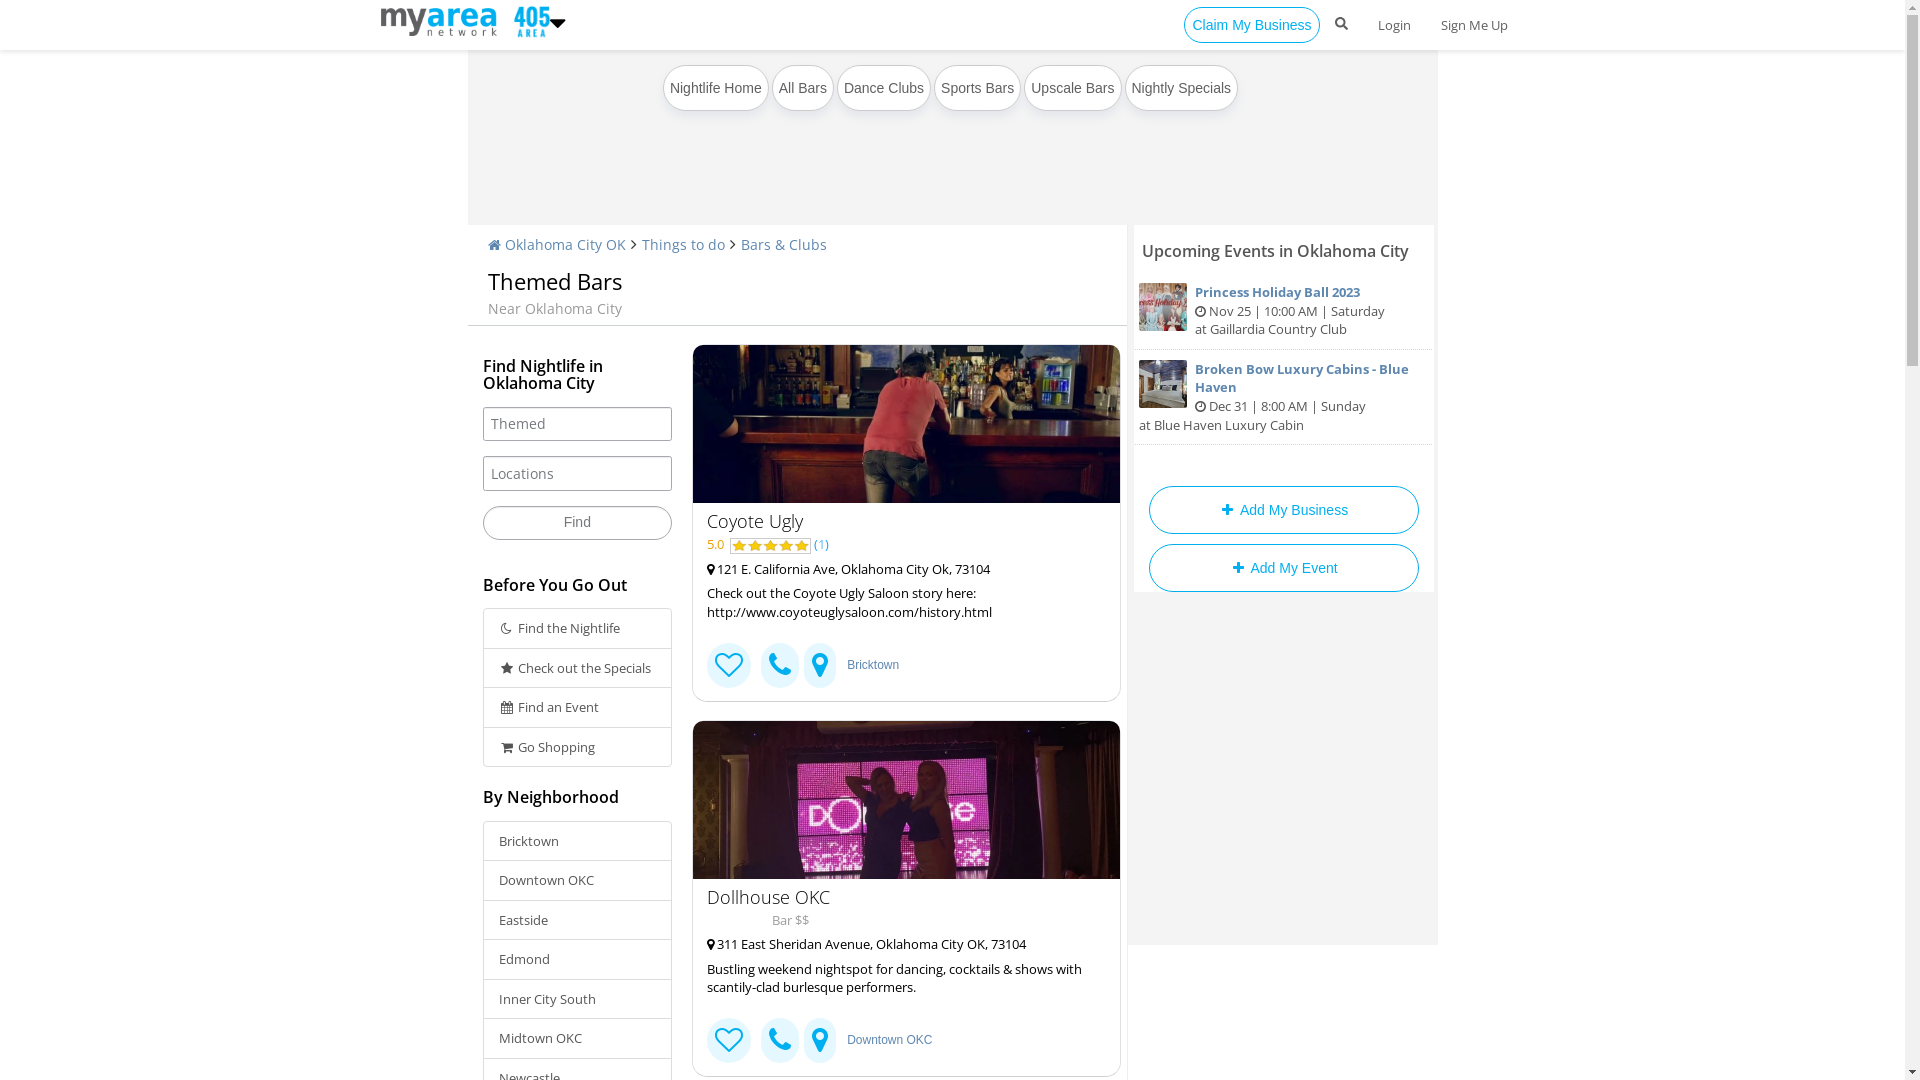 The width and height of the screenshot is (1920, 1080). Describe the element at coordinates (1394, 25) in the screenshot. I see `Login` at that location.